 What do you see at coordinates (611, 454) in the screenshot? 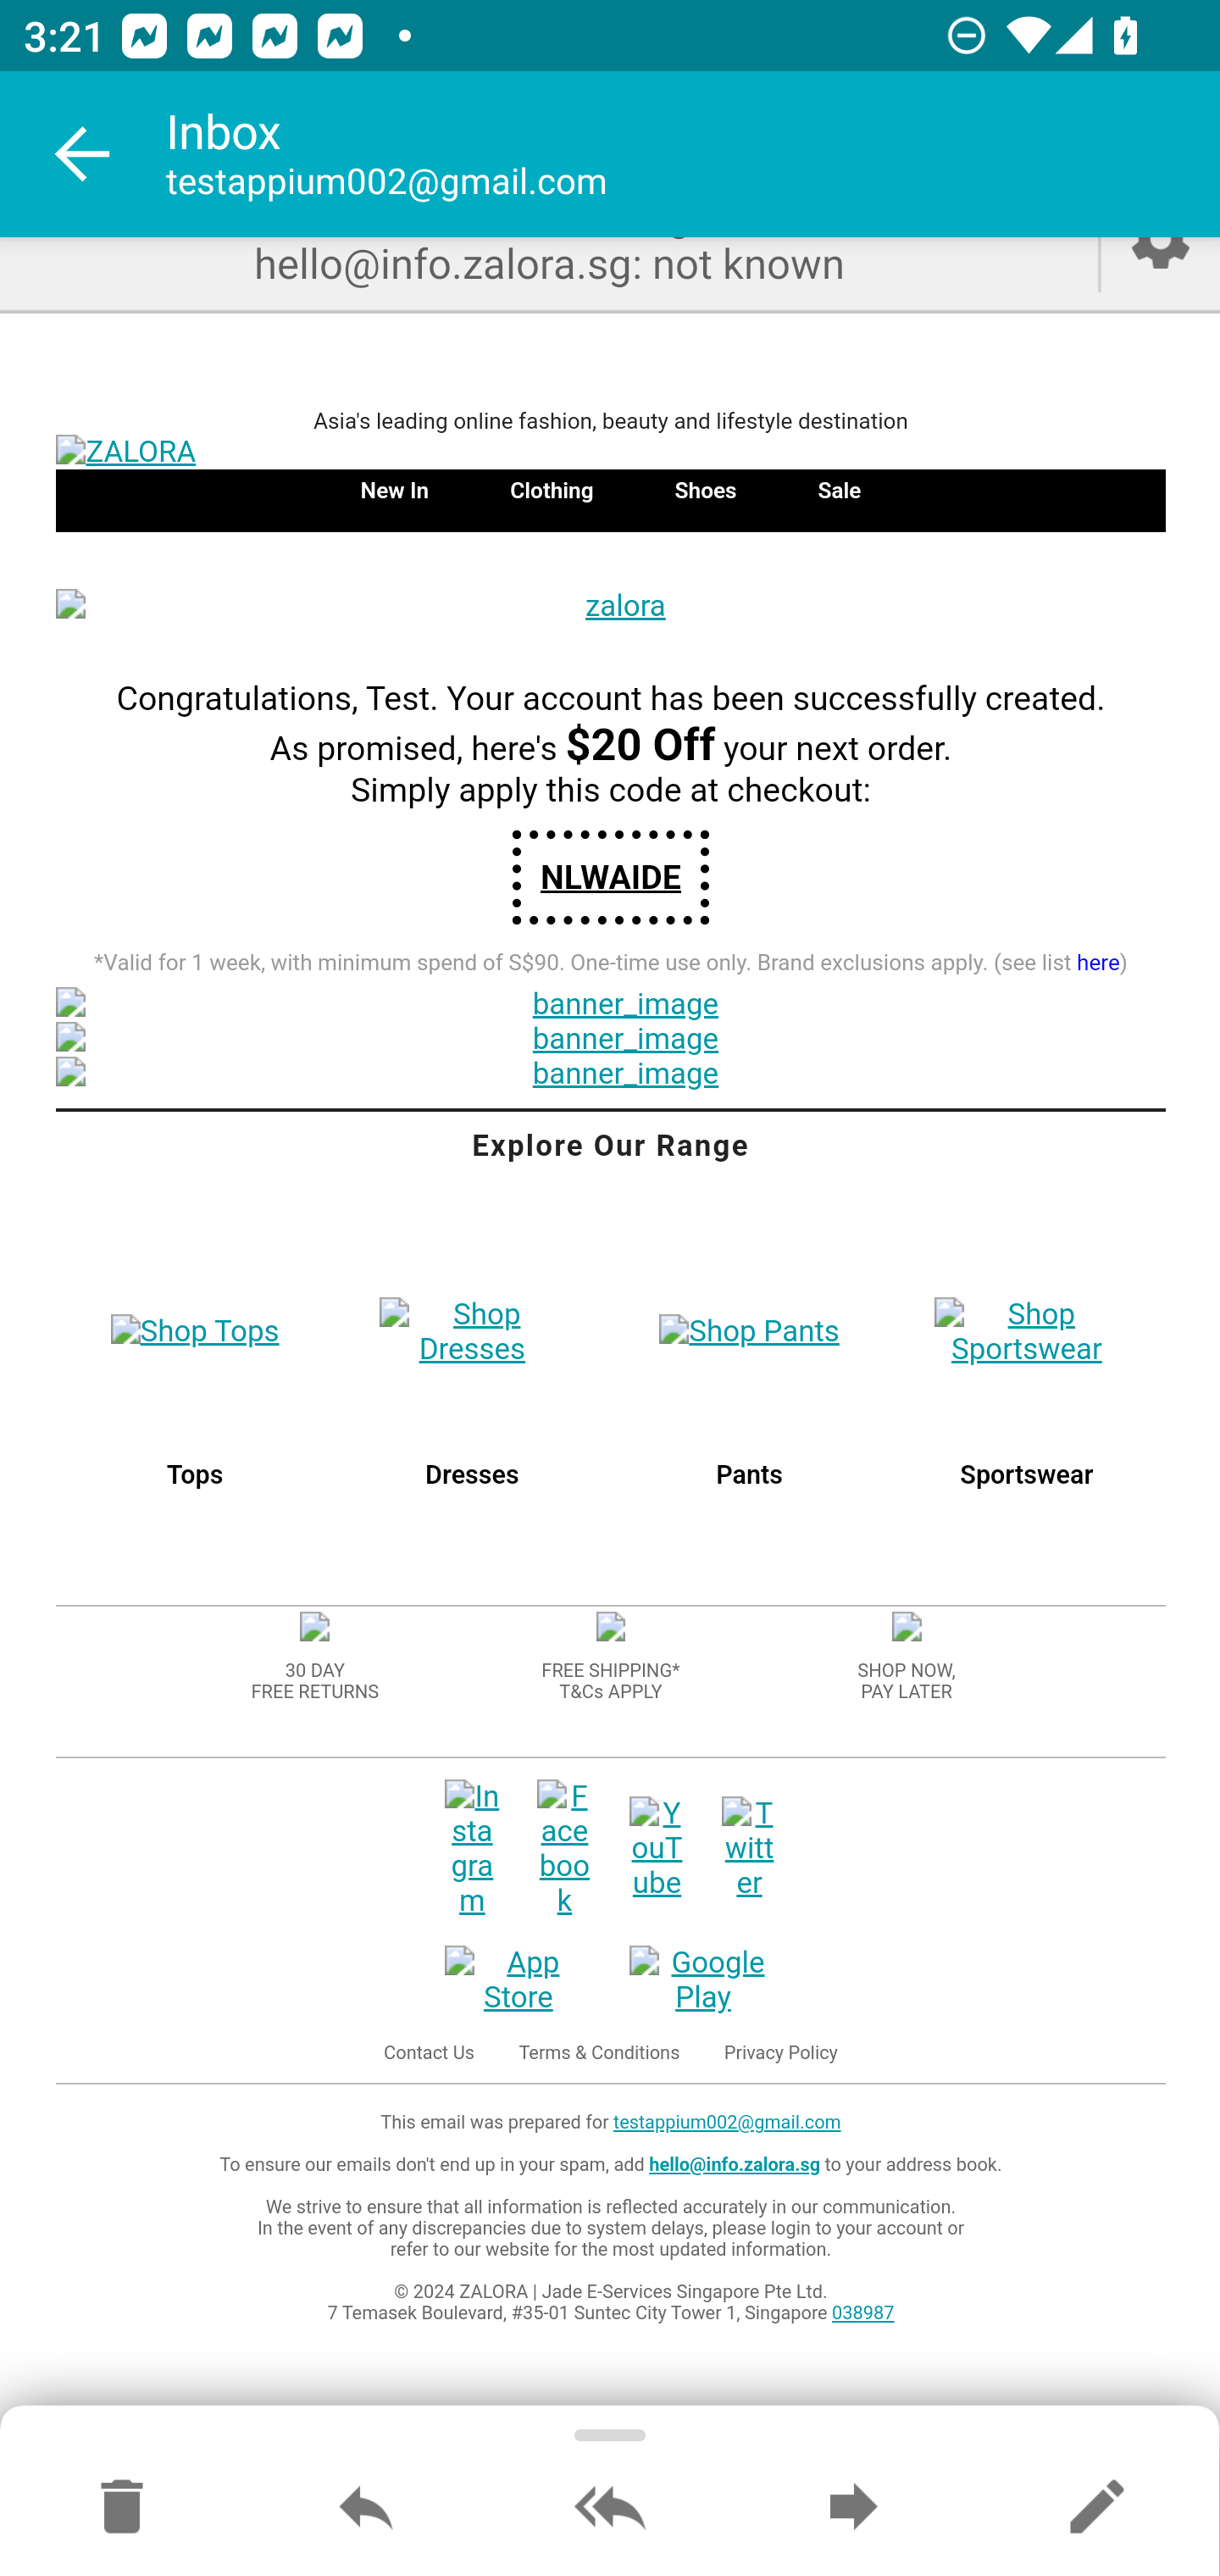
I see `ZALORA` at bounding box center [611, 454].